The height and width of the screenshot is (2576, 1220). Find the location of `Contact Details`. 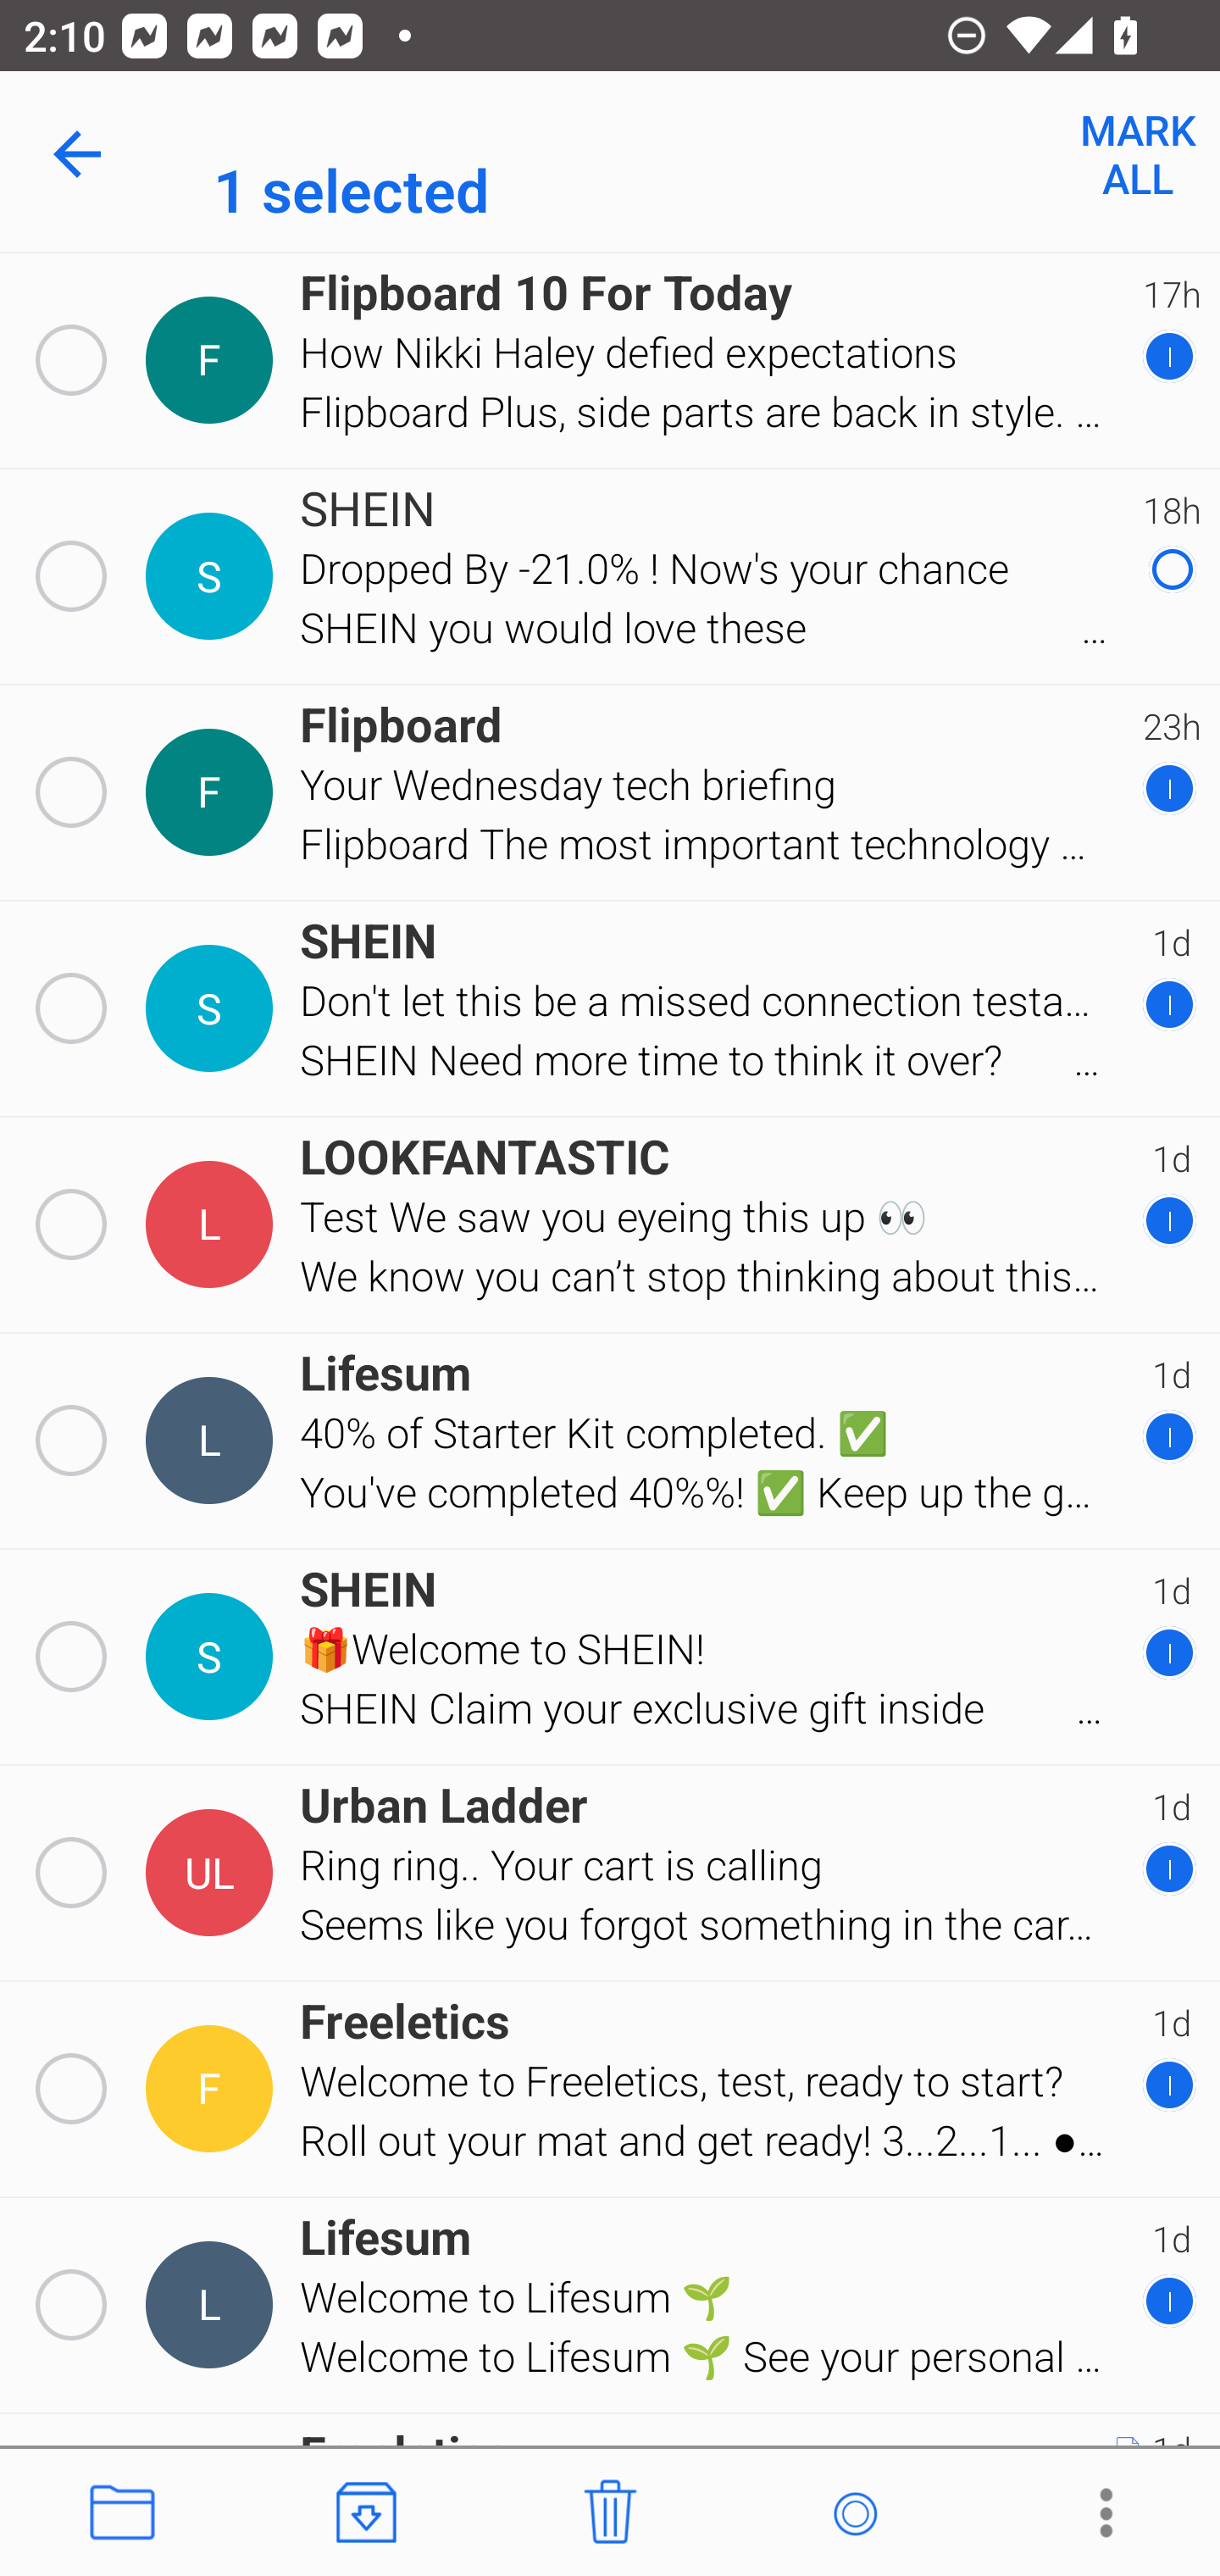

Contact Details is located at coordinates (213, 1441).